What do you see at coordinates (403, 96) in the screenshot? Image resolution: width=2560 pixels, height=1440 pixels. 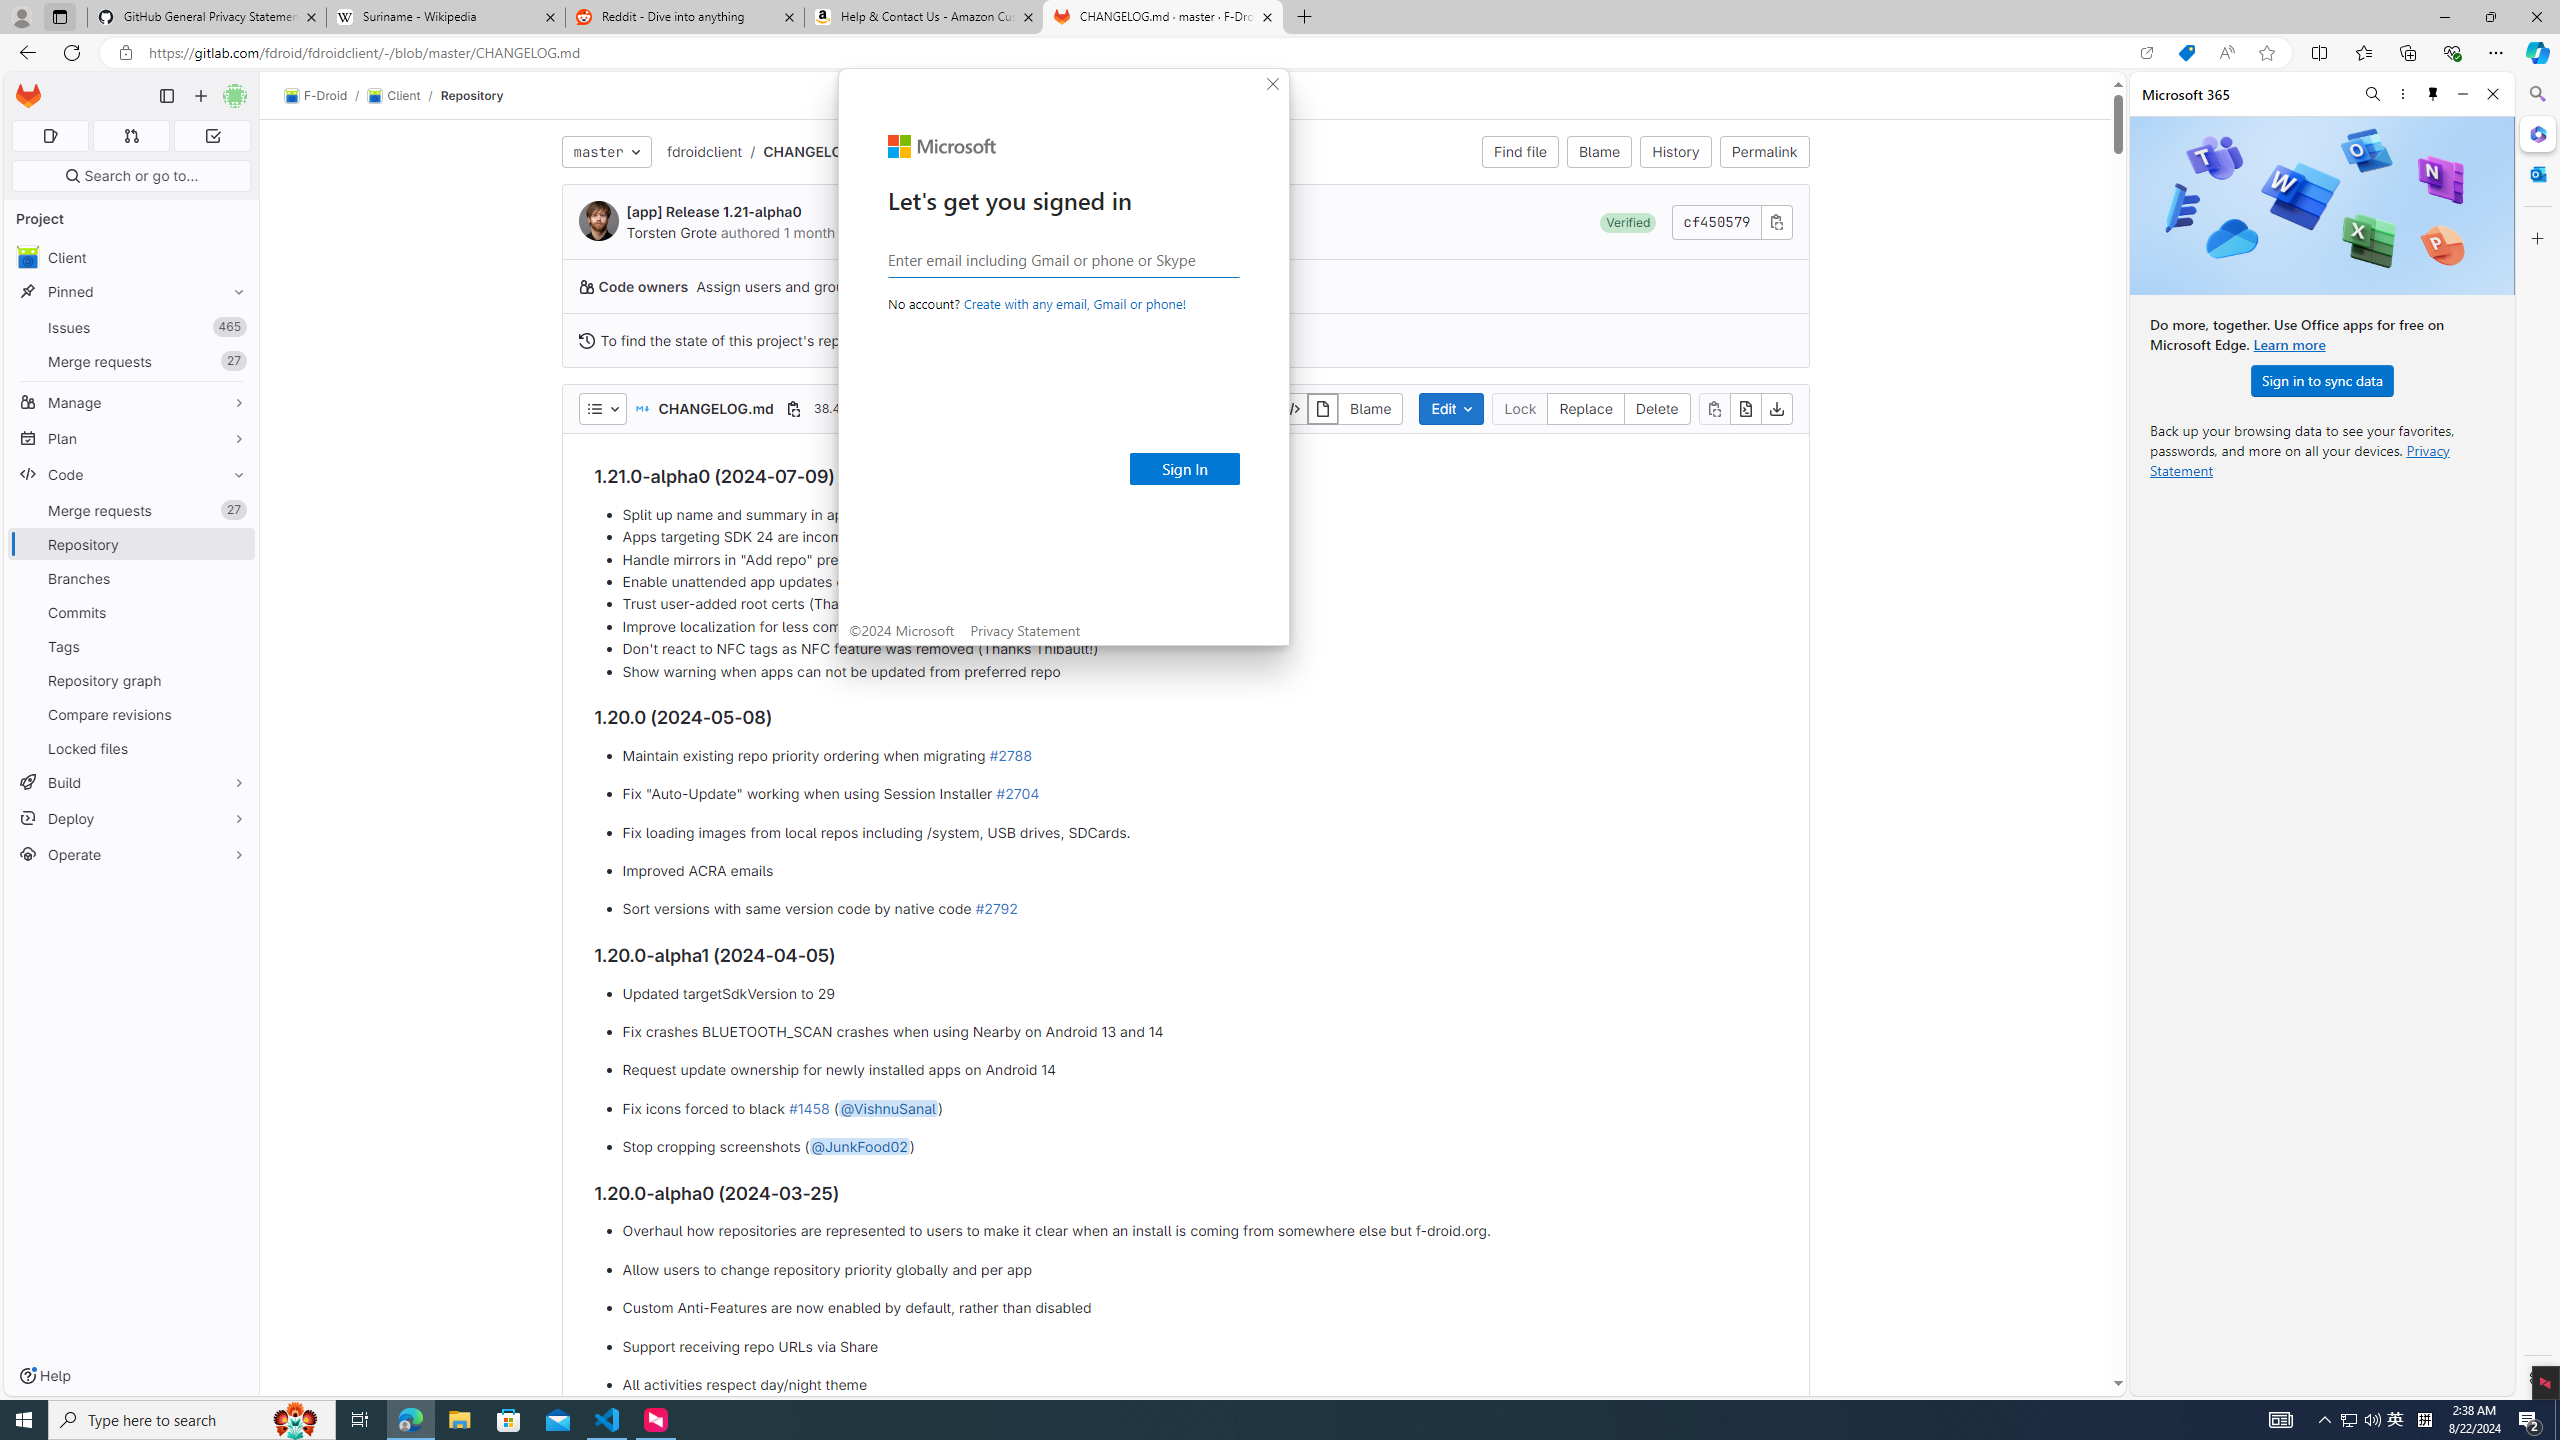 I see `Client/` at bounding box center [403, 96].